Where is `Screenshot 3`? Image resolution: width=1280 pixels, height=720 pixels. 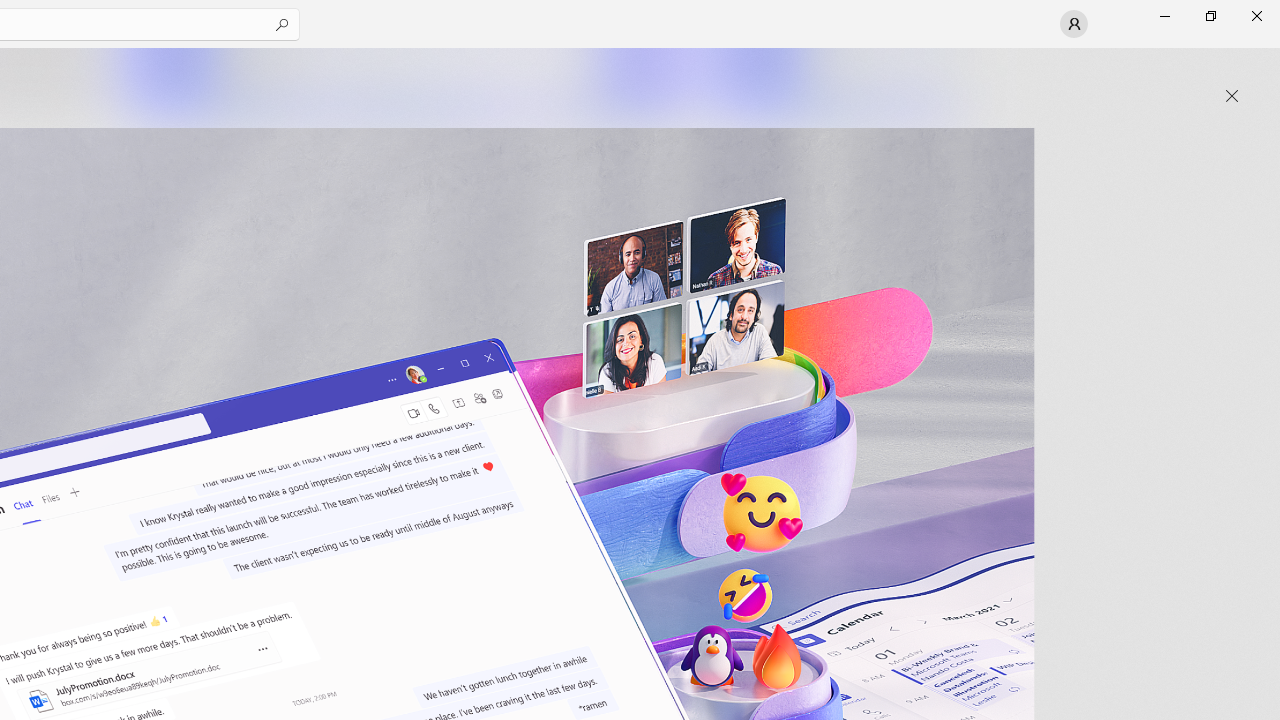
Screenshot 3 is located at coordinates (834, 82).